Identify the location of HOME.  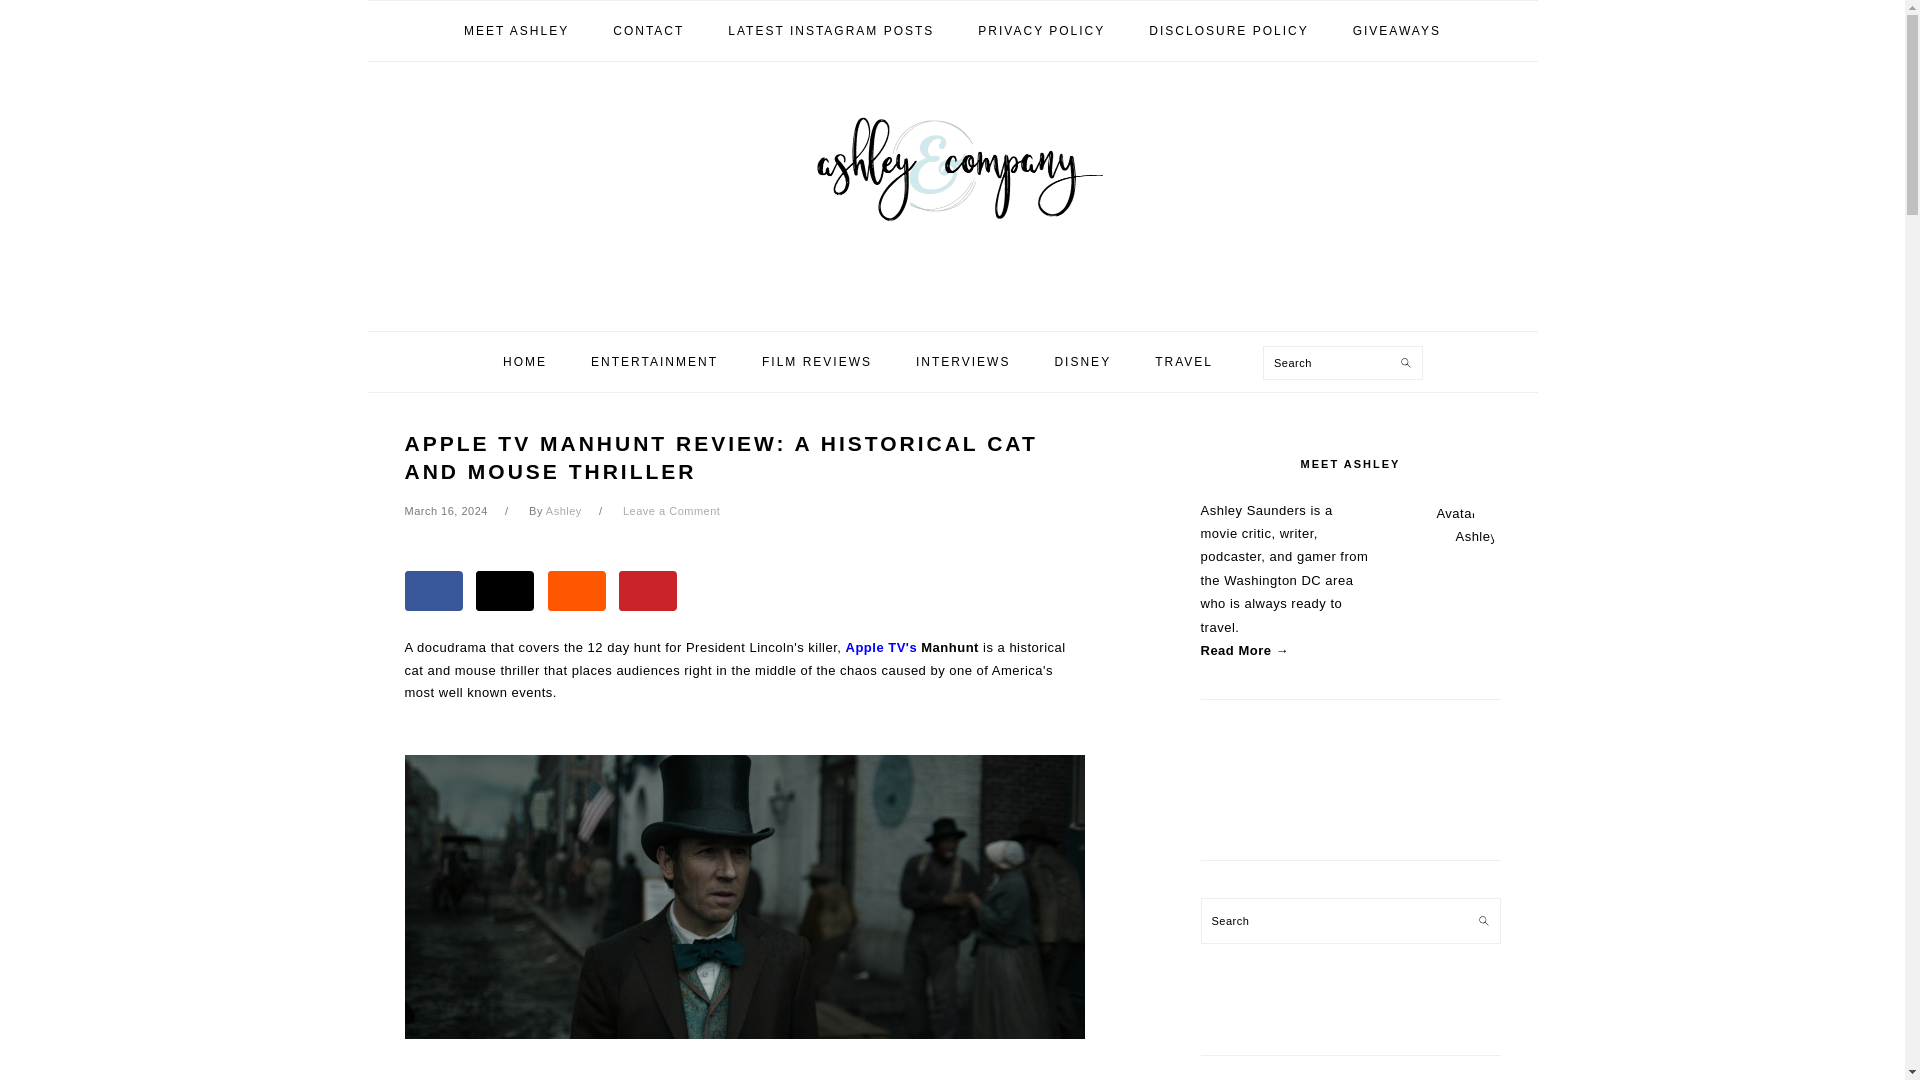
(524, 362).